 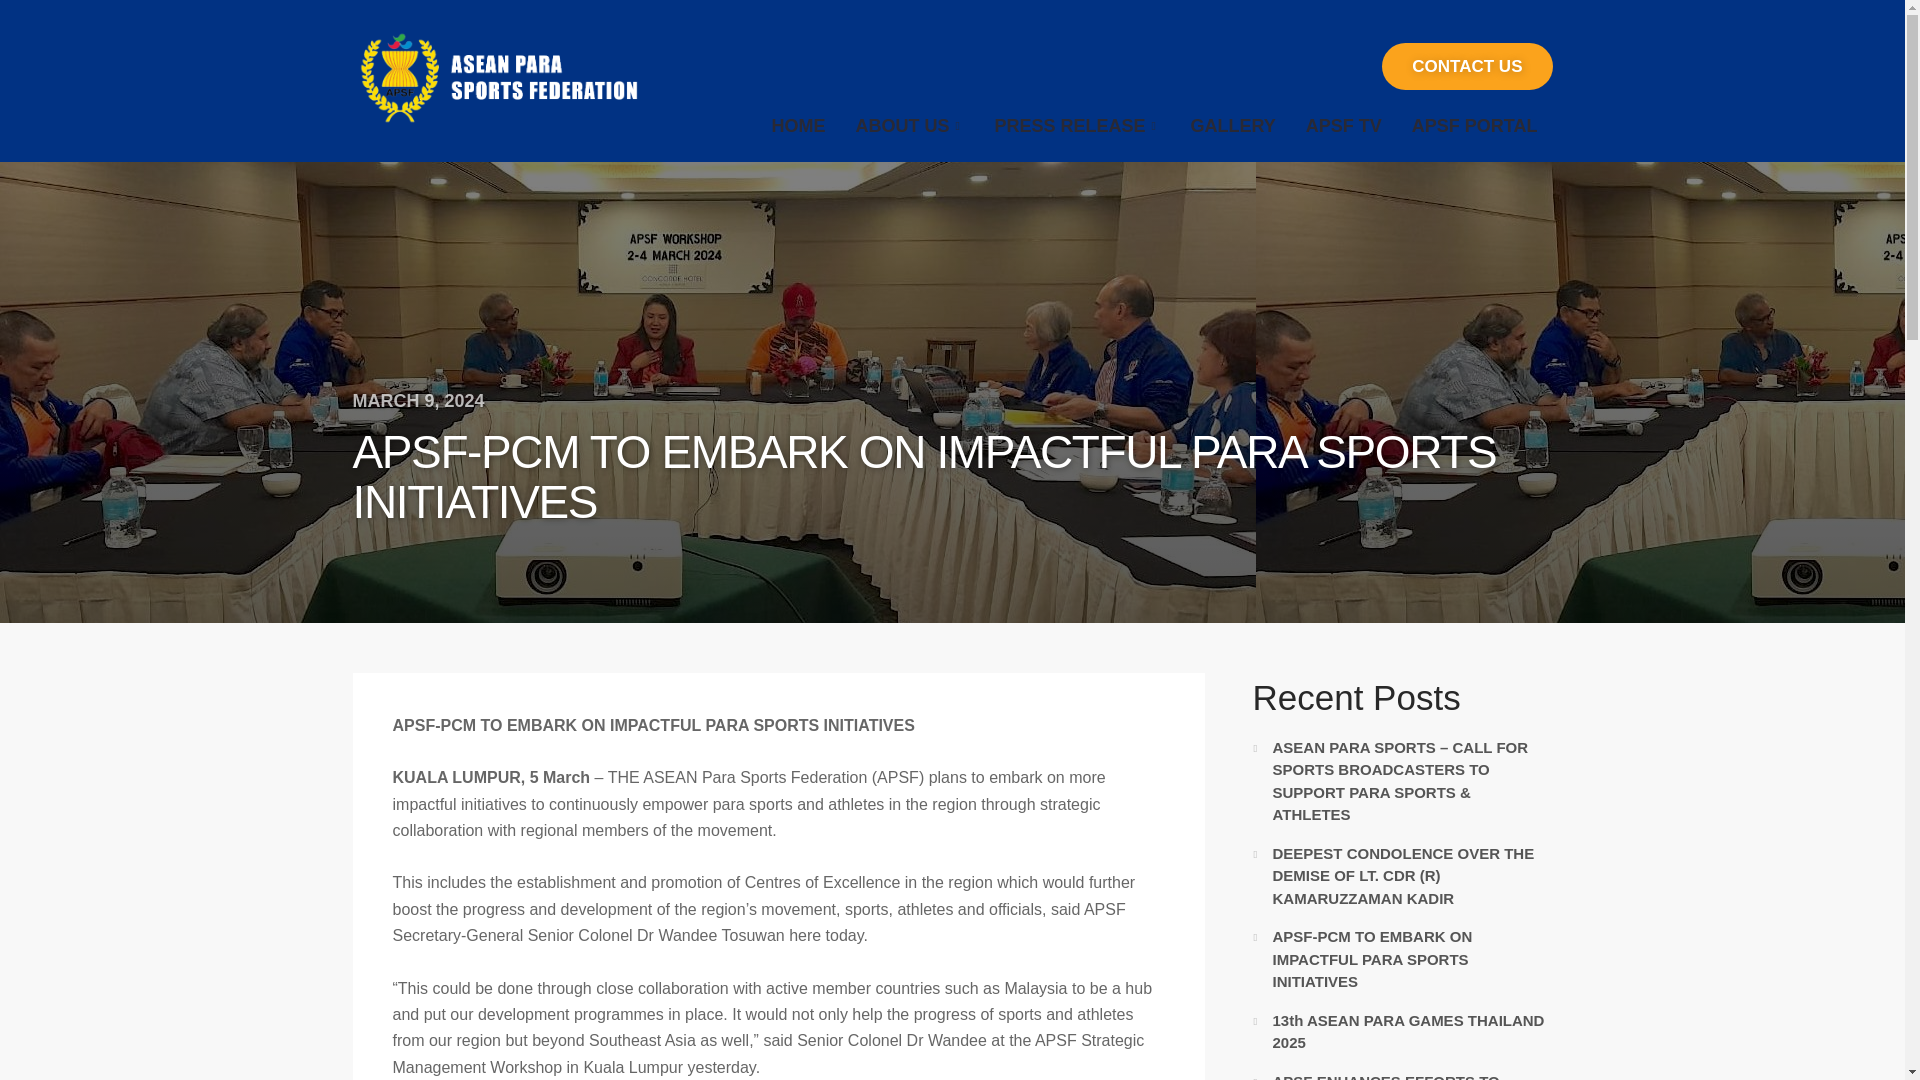 What do you see at coordinates (1077, 126) in the screenshot?
I see `PRESS RELEASE` at bounding box center [1077, 126].